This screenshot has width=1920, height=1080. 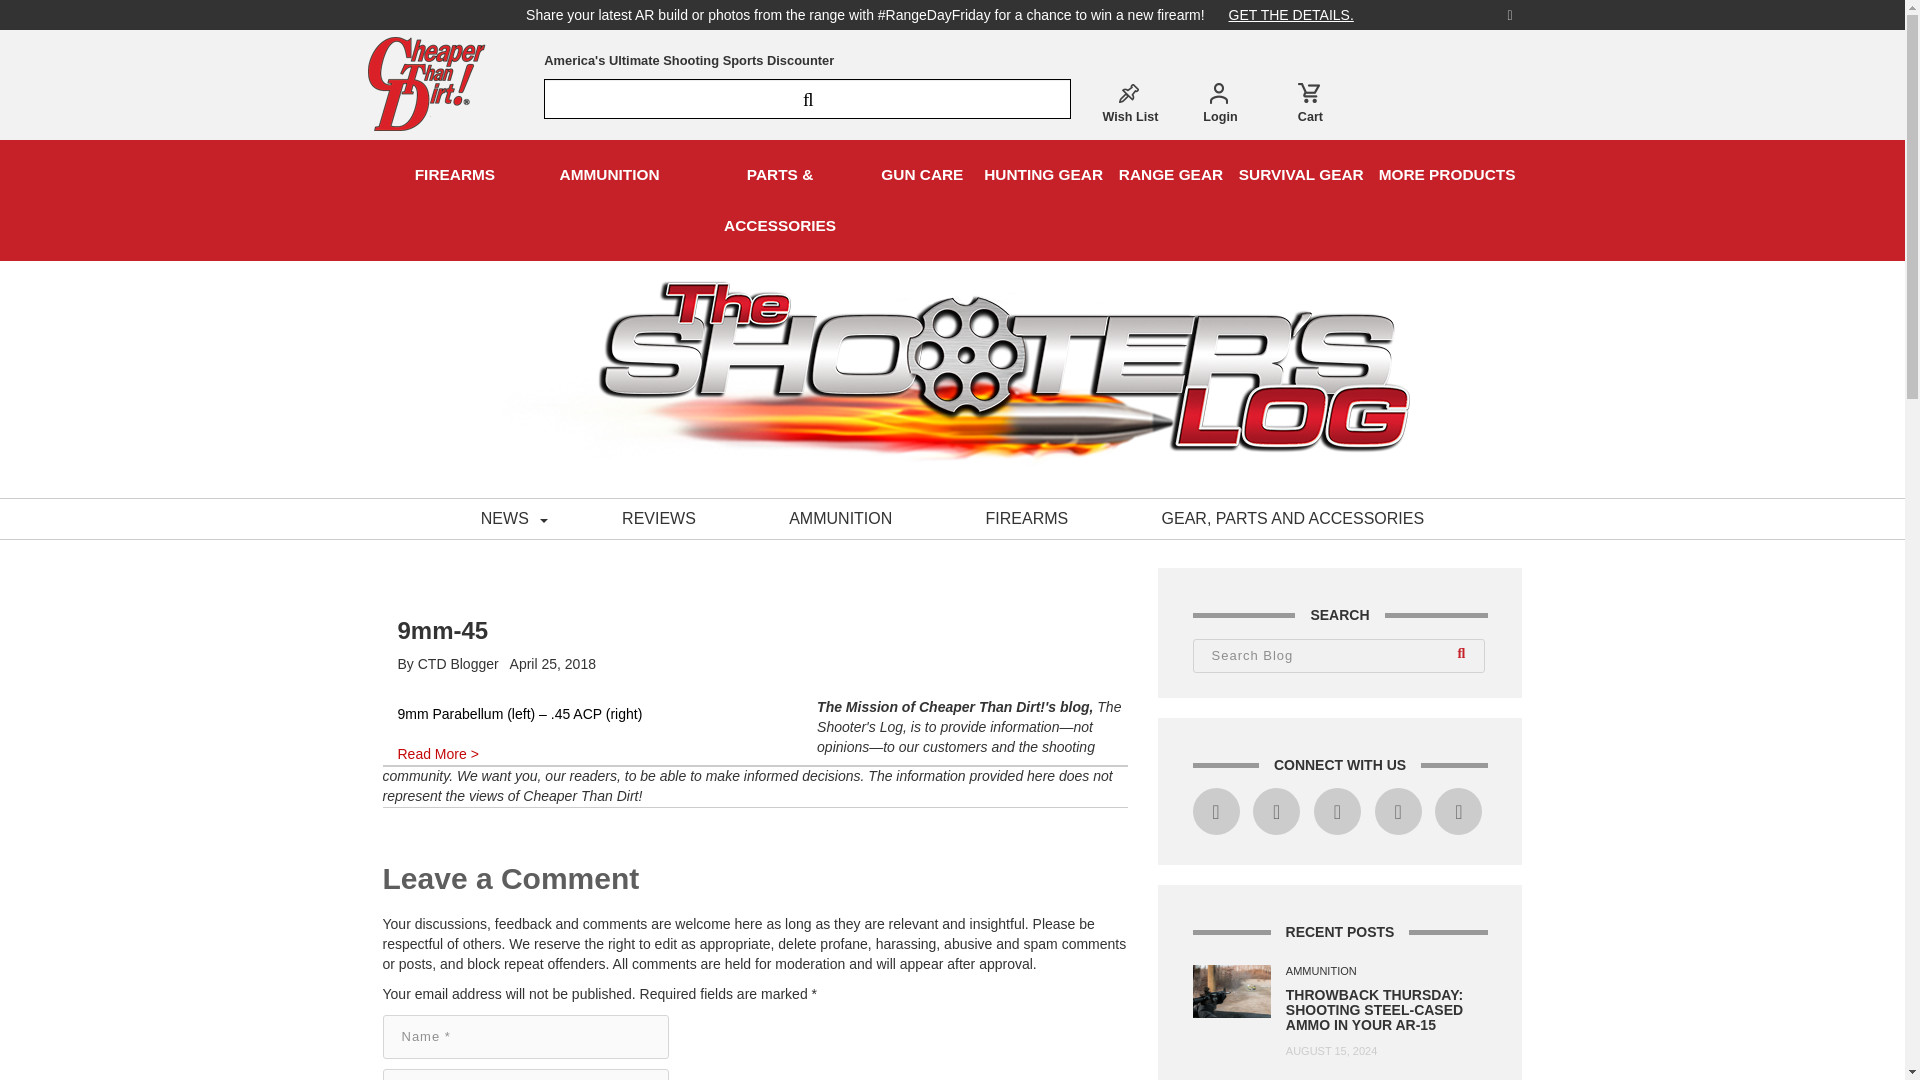 I want to click on REVIEWS, so click(x=659, y=518).